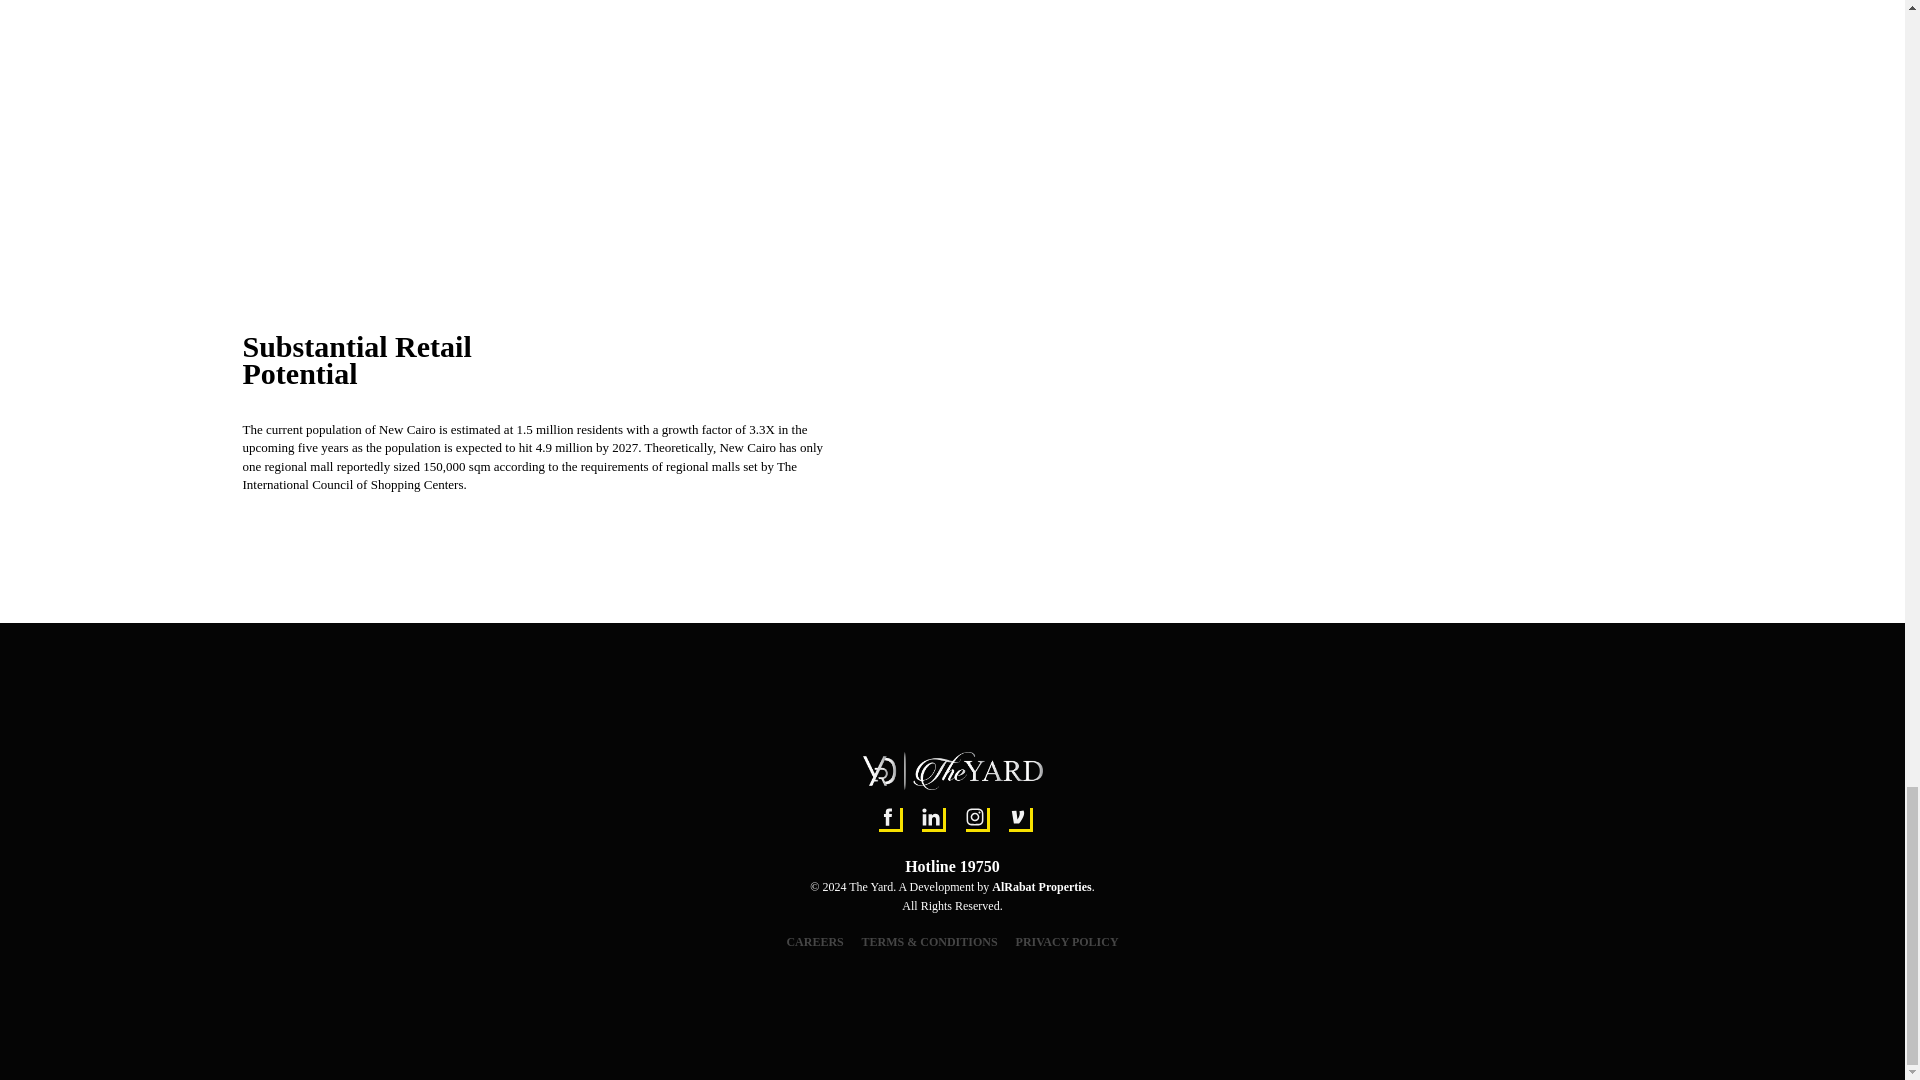 This screenshot has width=1920, height=1080. Describe the element at coordinates (1067, 942) in the screenshot. I see `PRIVACY POLICY` at that location.